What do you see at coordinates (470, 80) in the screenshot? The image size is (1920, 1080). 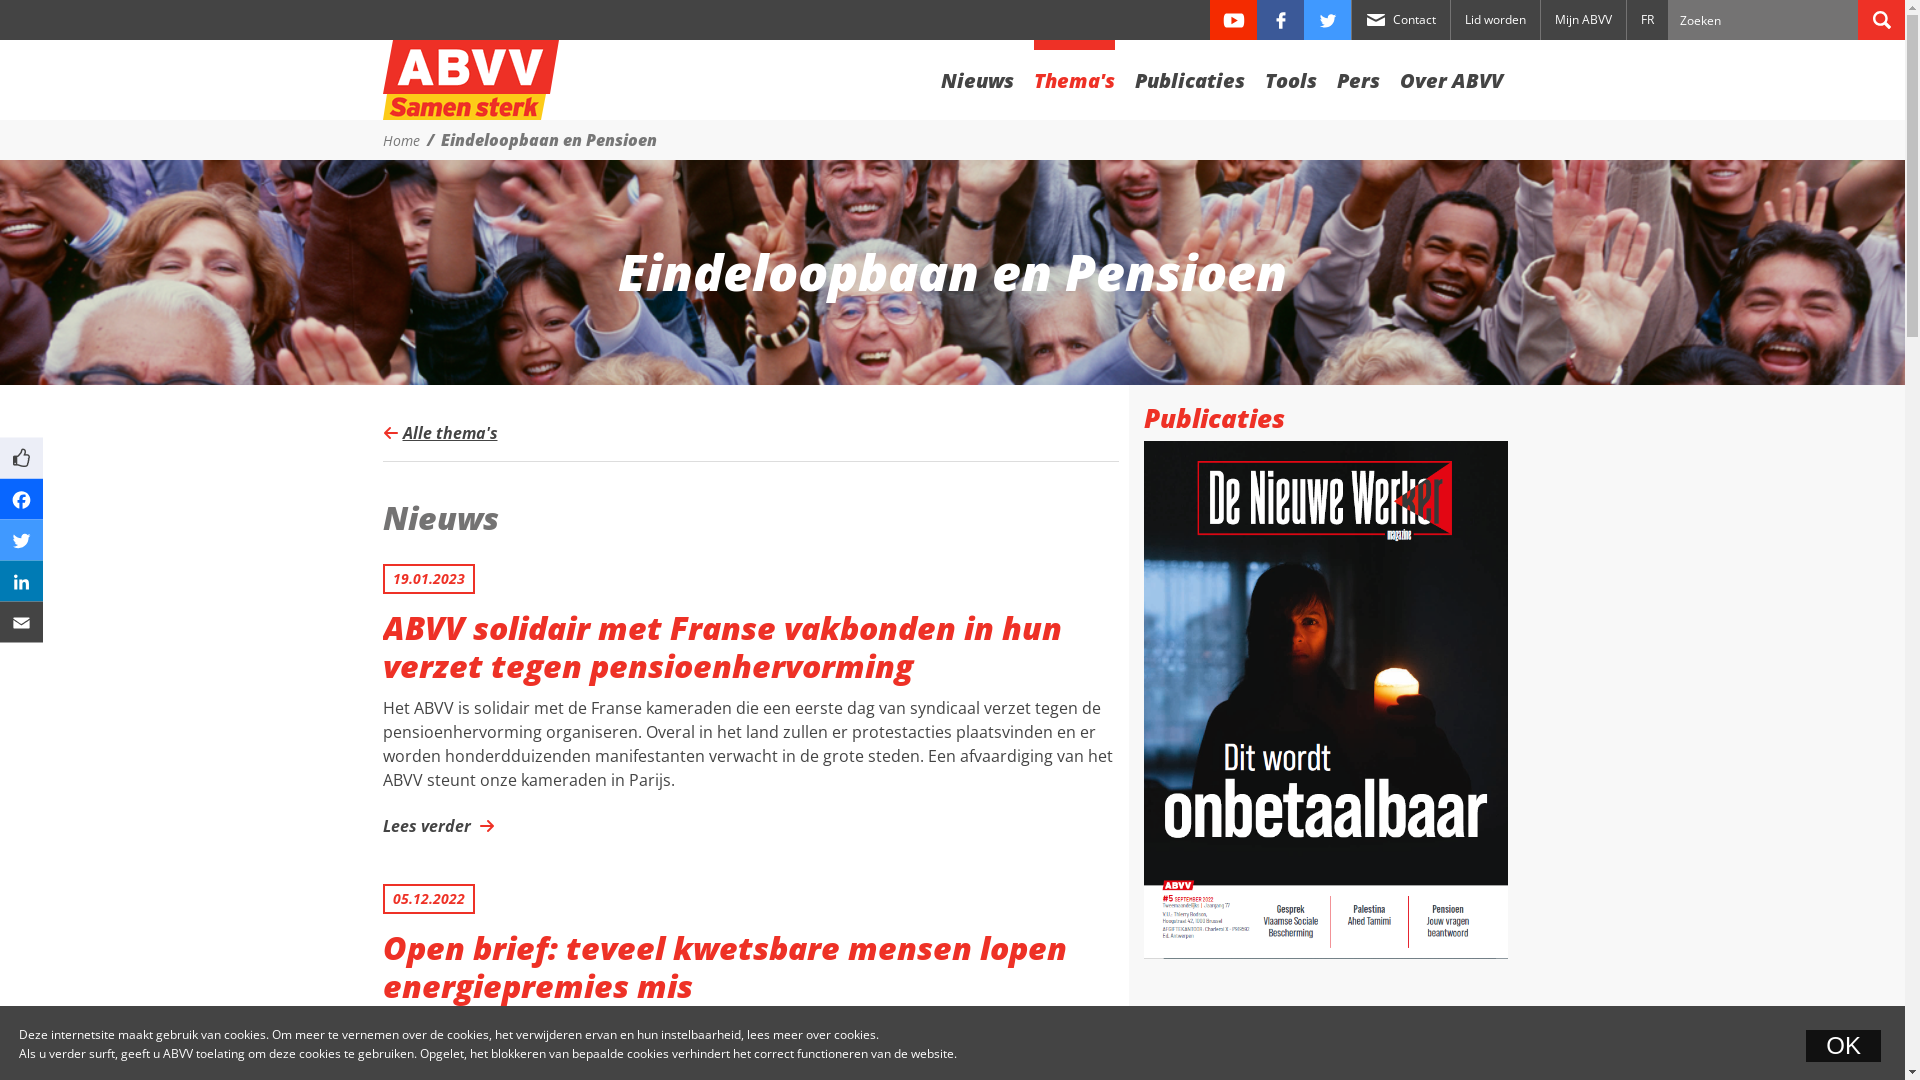 I see `Home` at bounding box center [470, 80].